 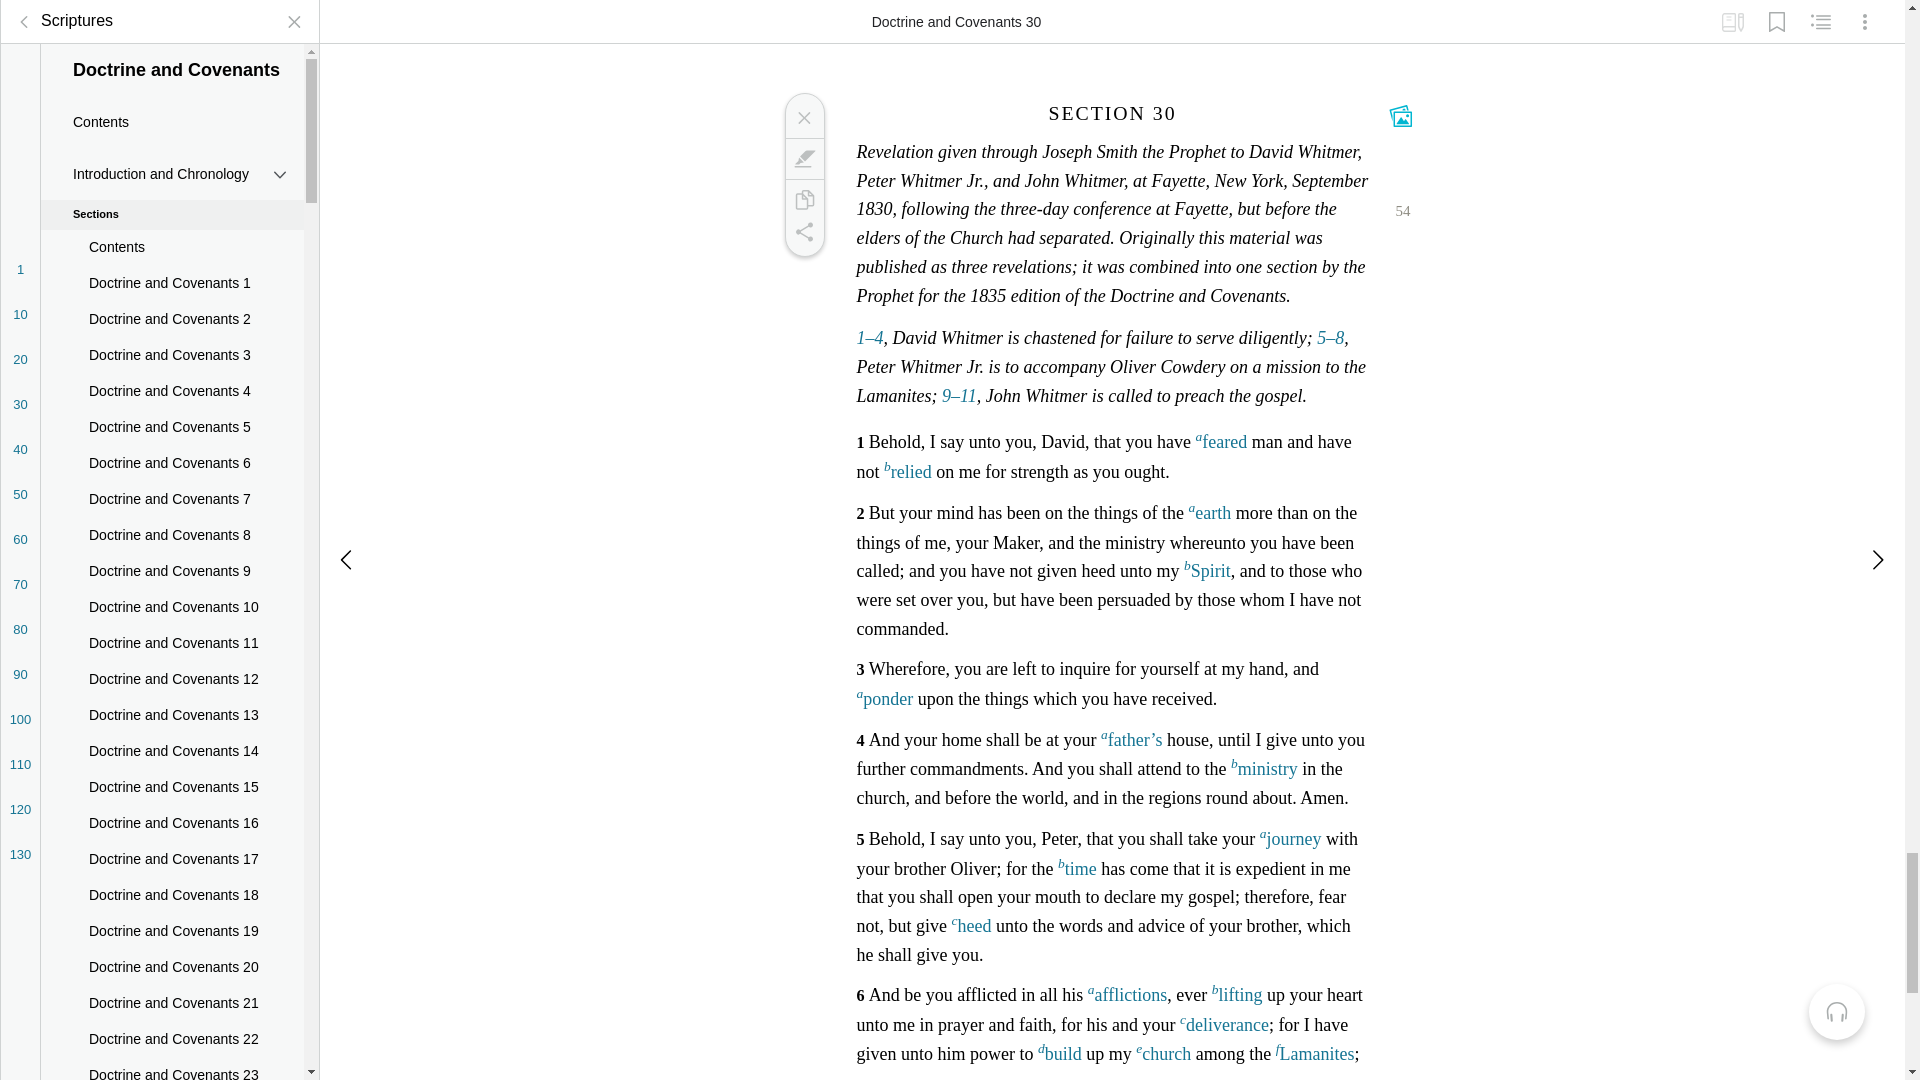 I want to click on Doctrine and Covenants 20, so click(x=172, y=952).